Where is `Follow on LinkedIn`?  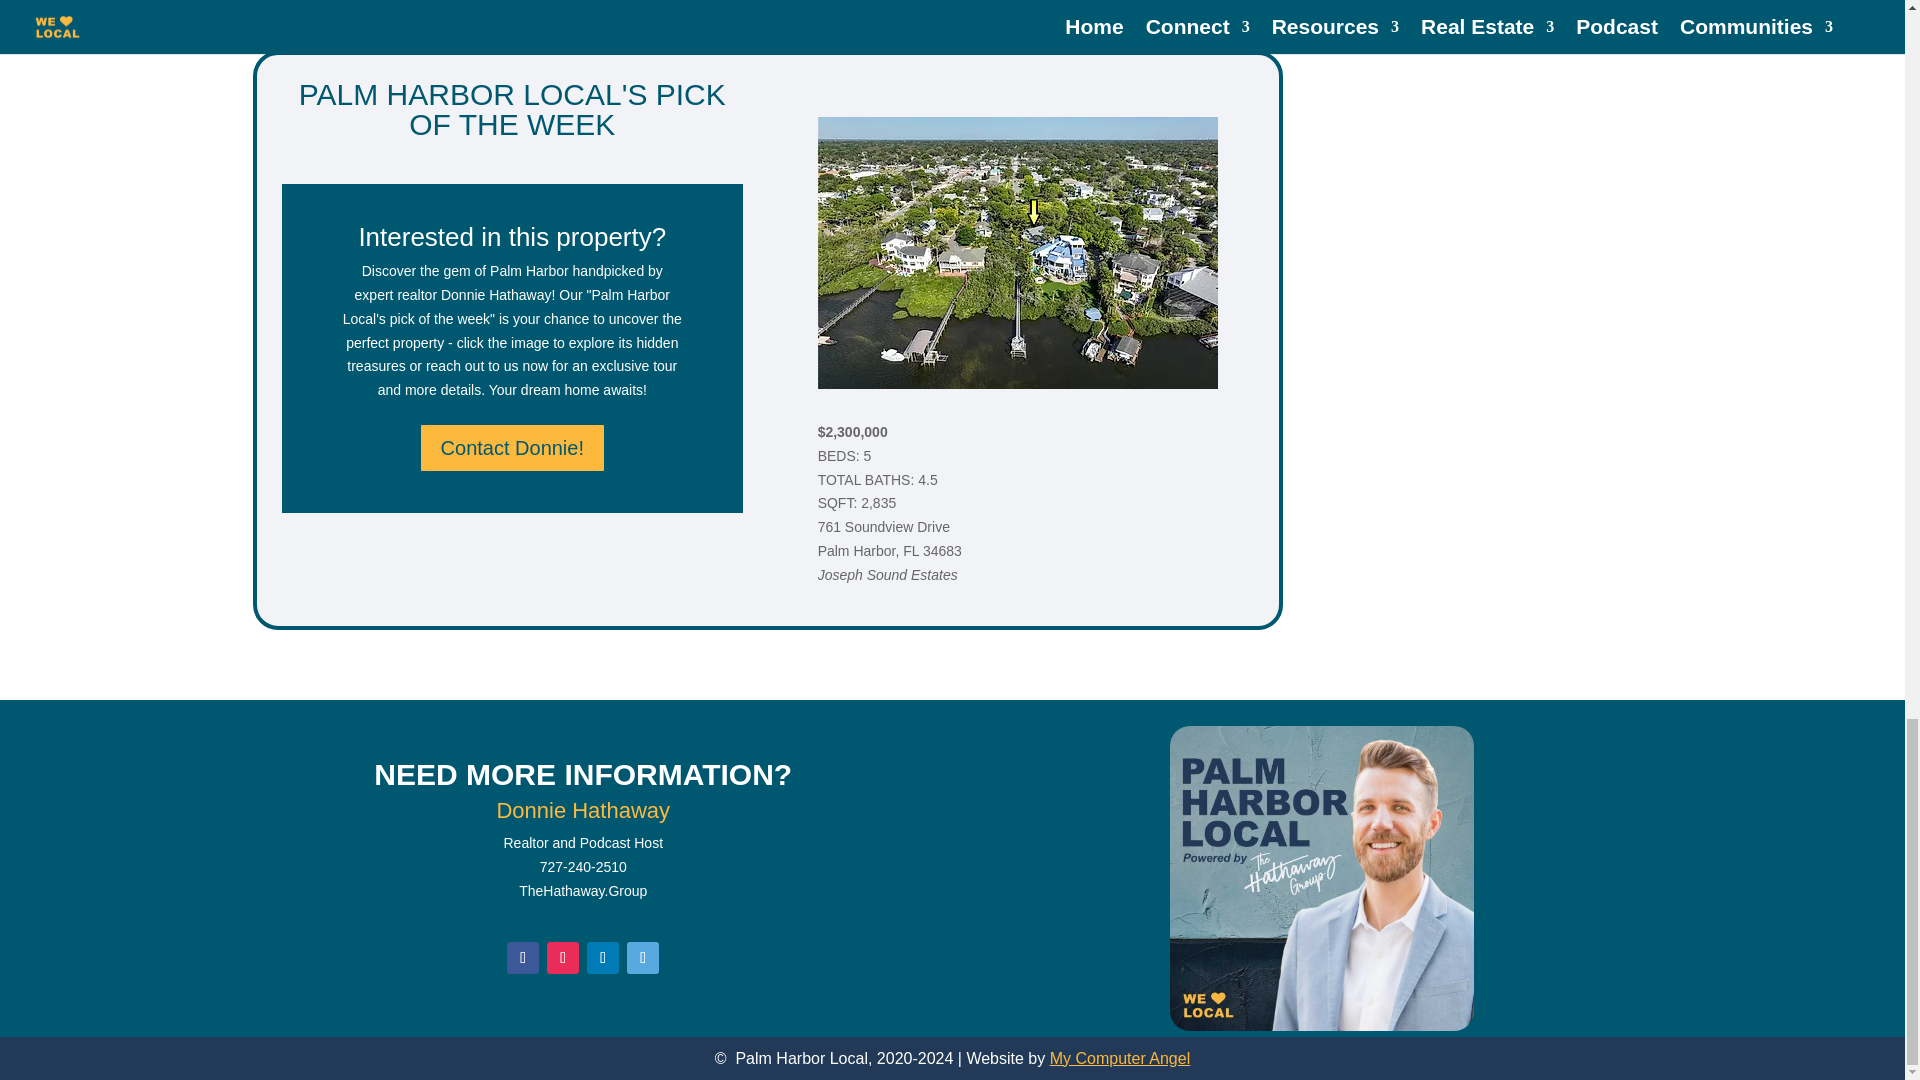
Follow on LinkedIn is located at coordinates (602, 958).